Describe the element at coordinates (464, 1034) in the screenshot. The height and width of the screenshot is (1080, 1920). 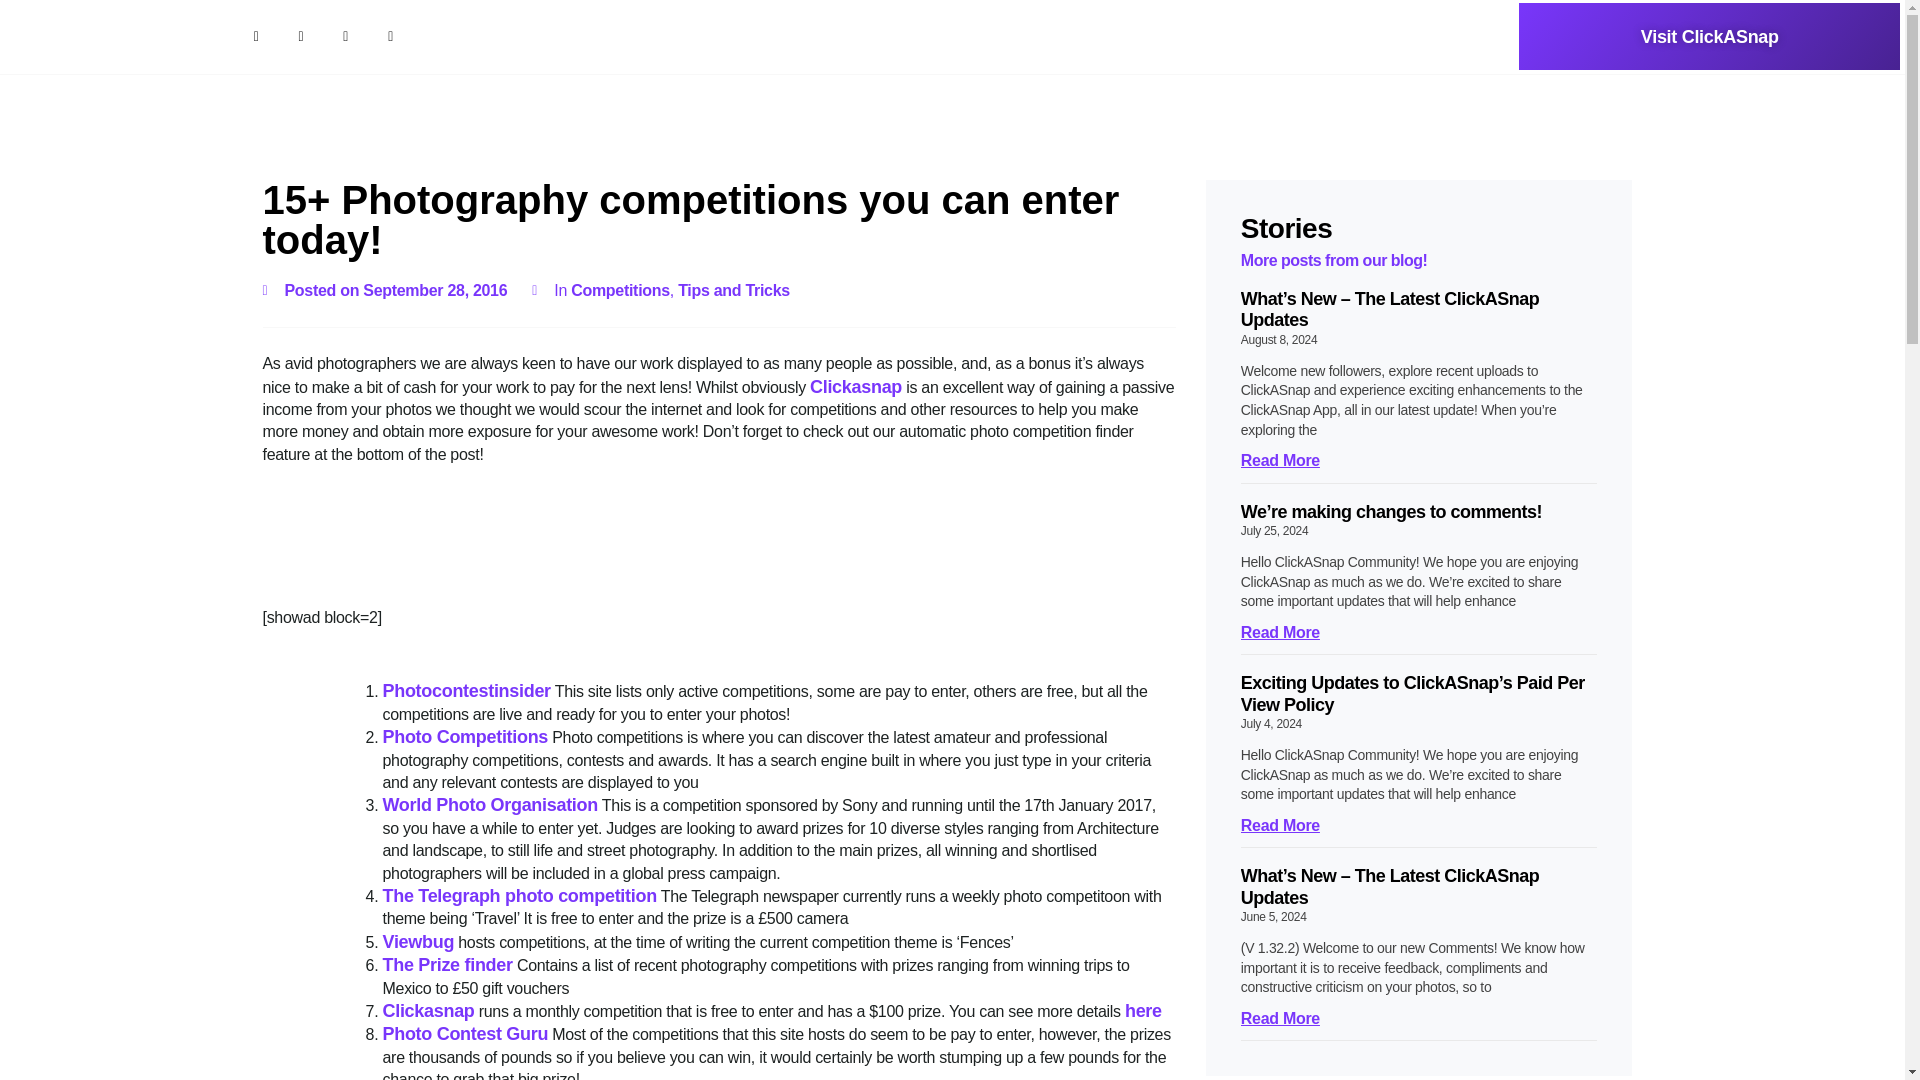
I see `Photo Contest Guru` at that location.